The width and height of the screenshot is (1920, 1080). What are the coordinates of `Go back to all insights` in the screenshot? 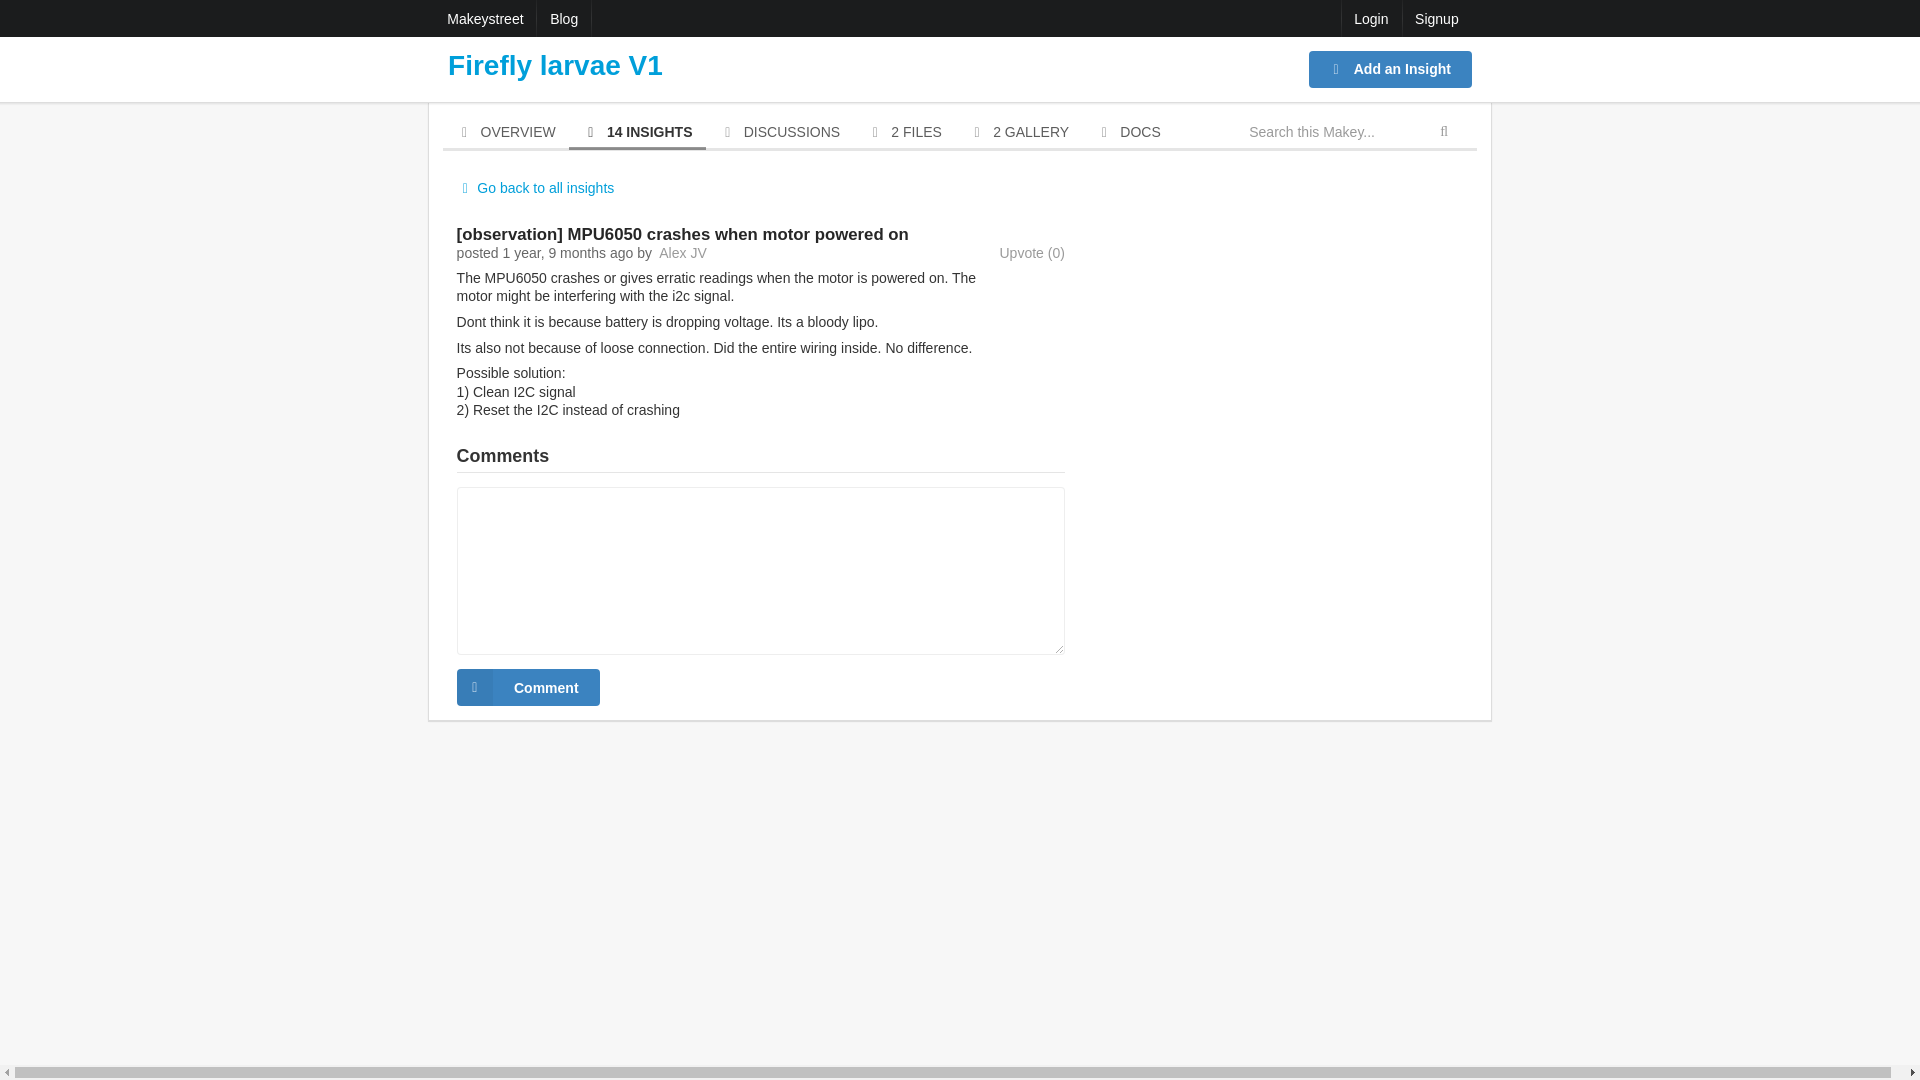 It's located at (535, 188).